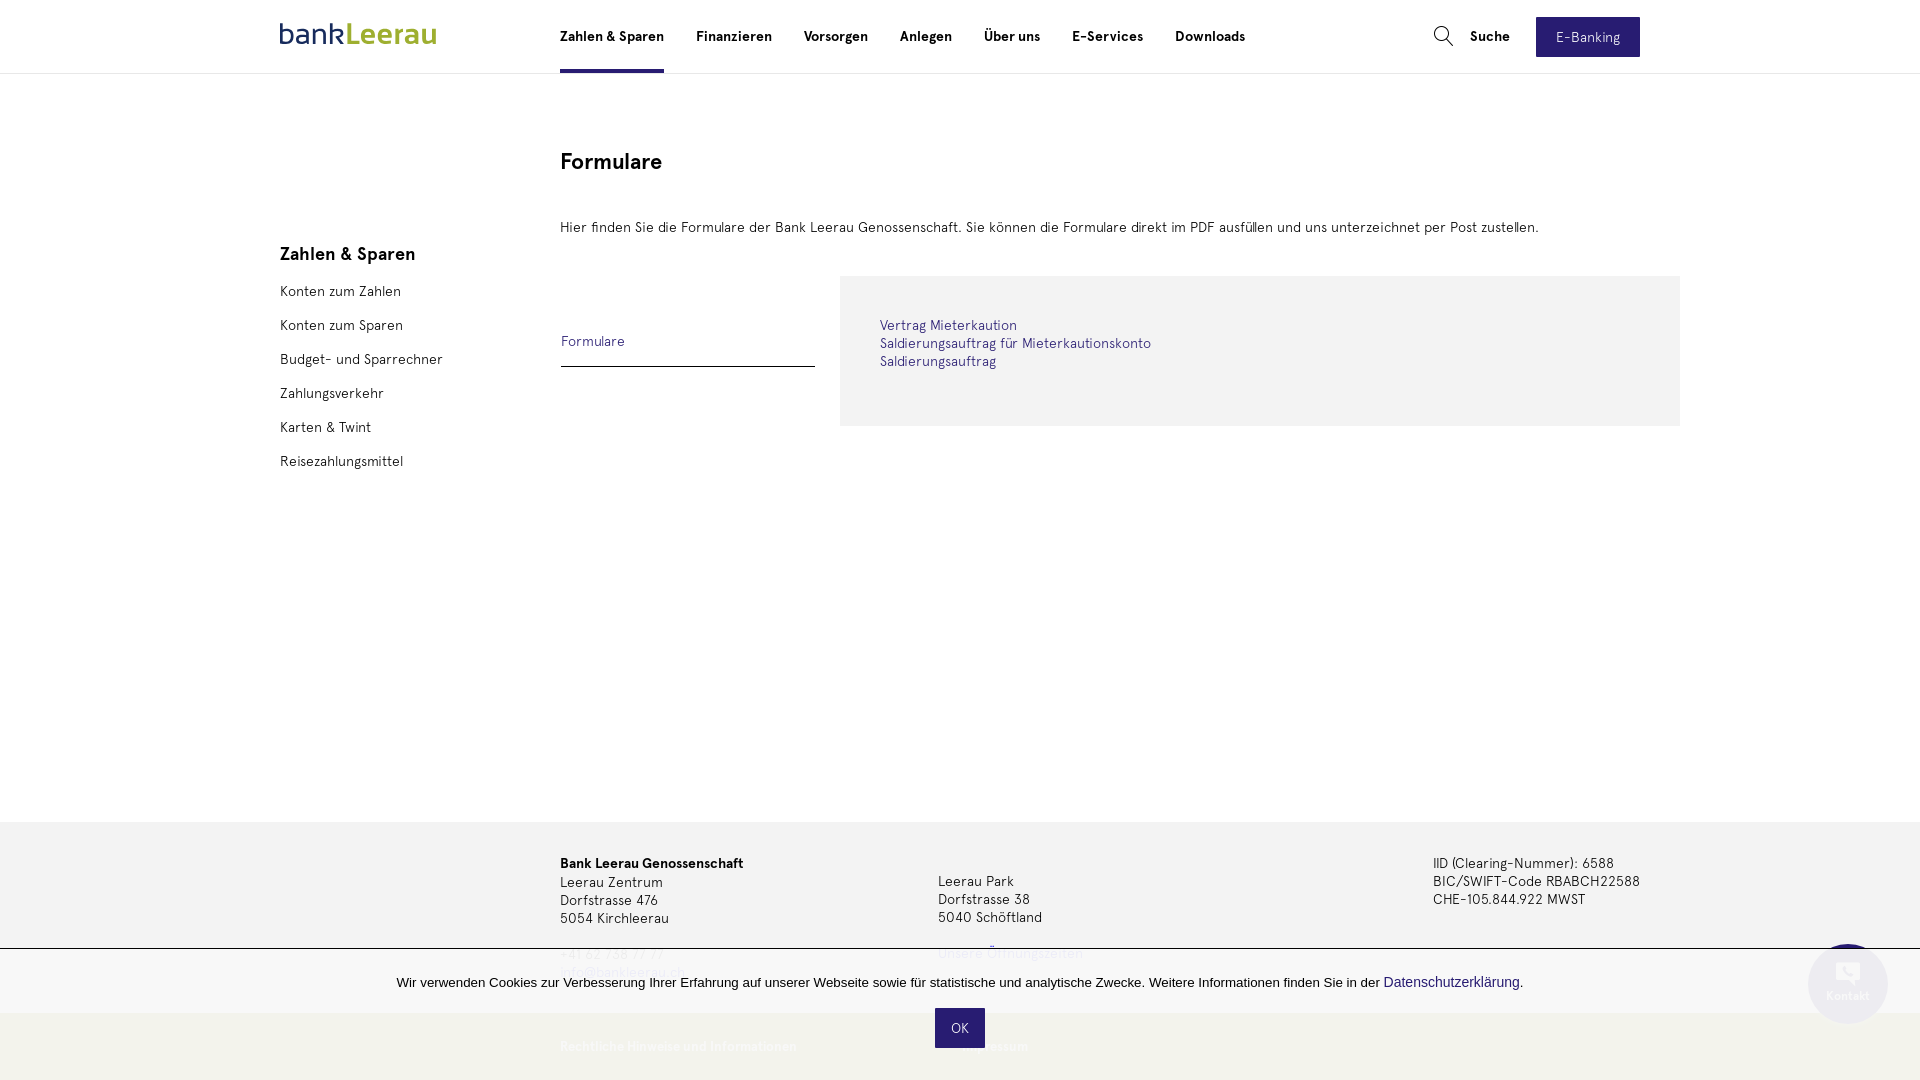  I want to click on Downloads, so click(1210, 36).